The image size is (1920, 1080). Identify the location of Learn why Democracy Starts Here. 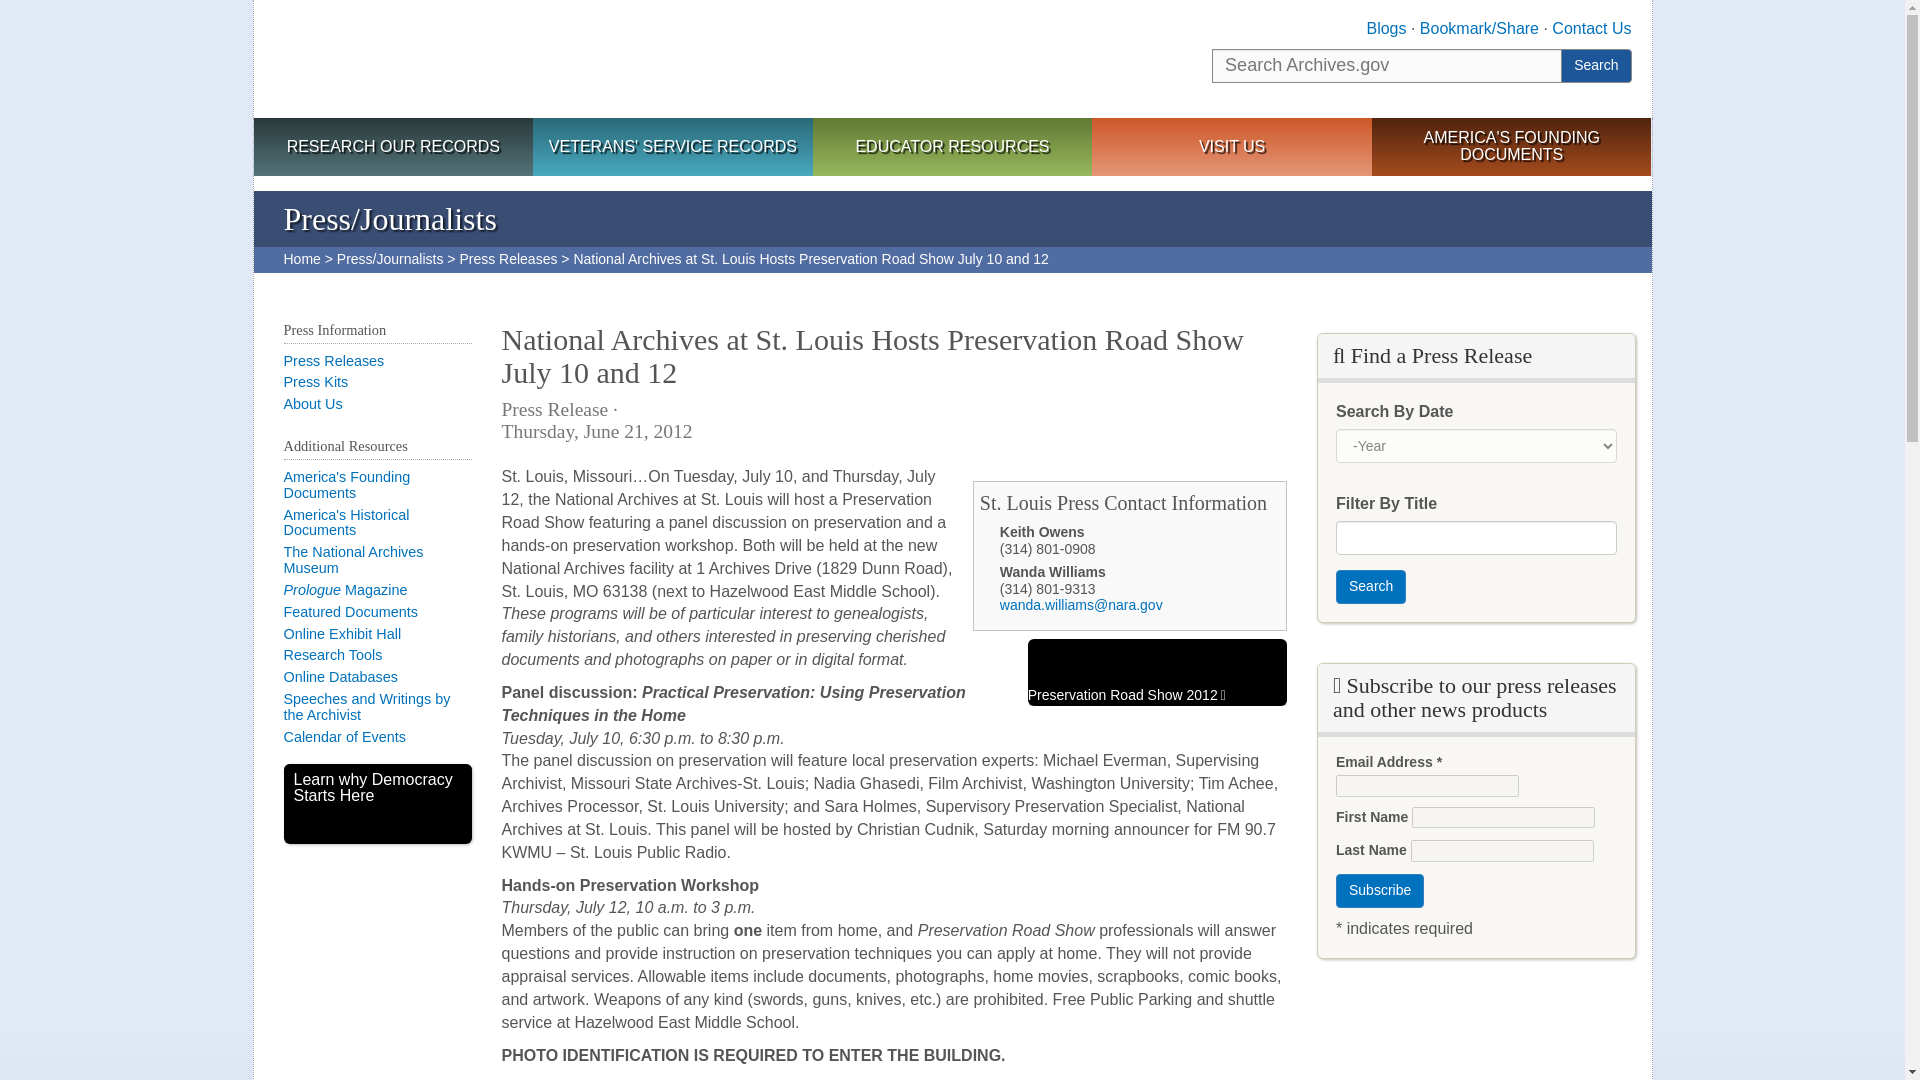
(378, 803).